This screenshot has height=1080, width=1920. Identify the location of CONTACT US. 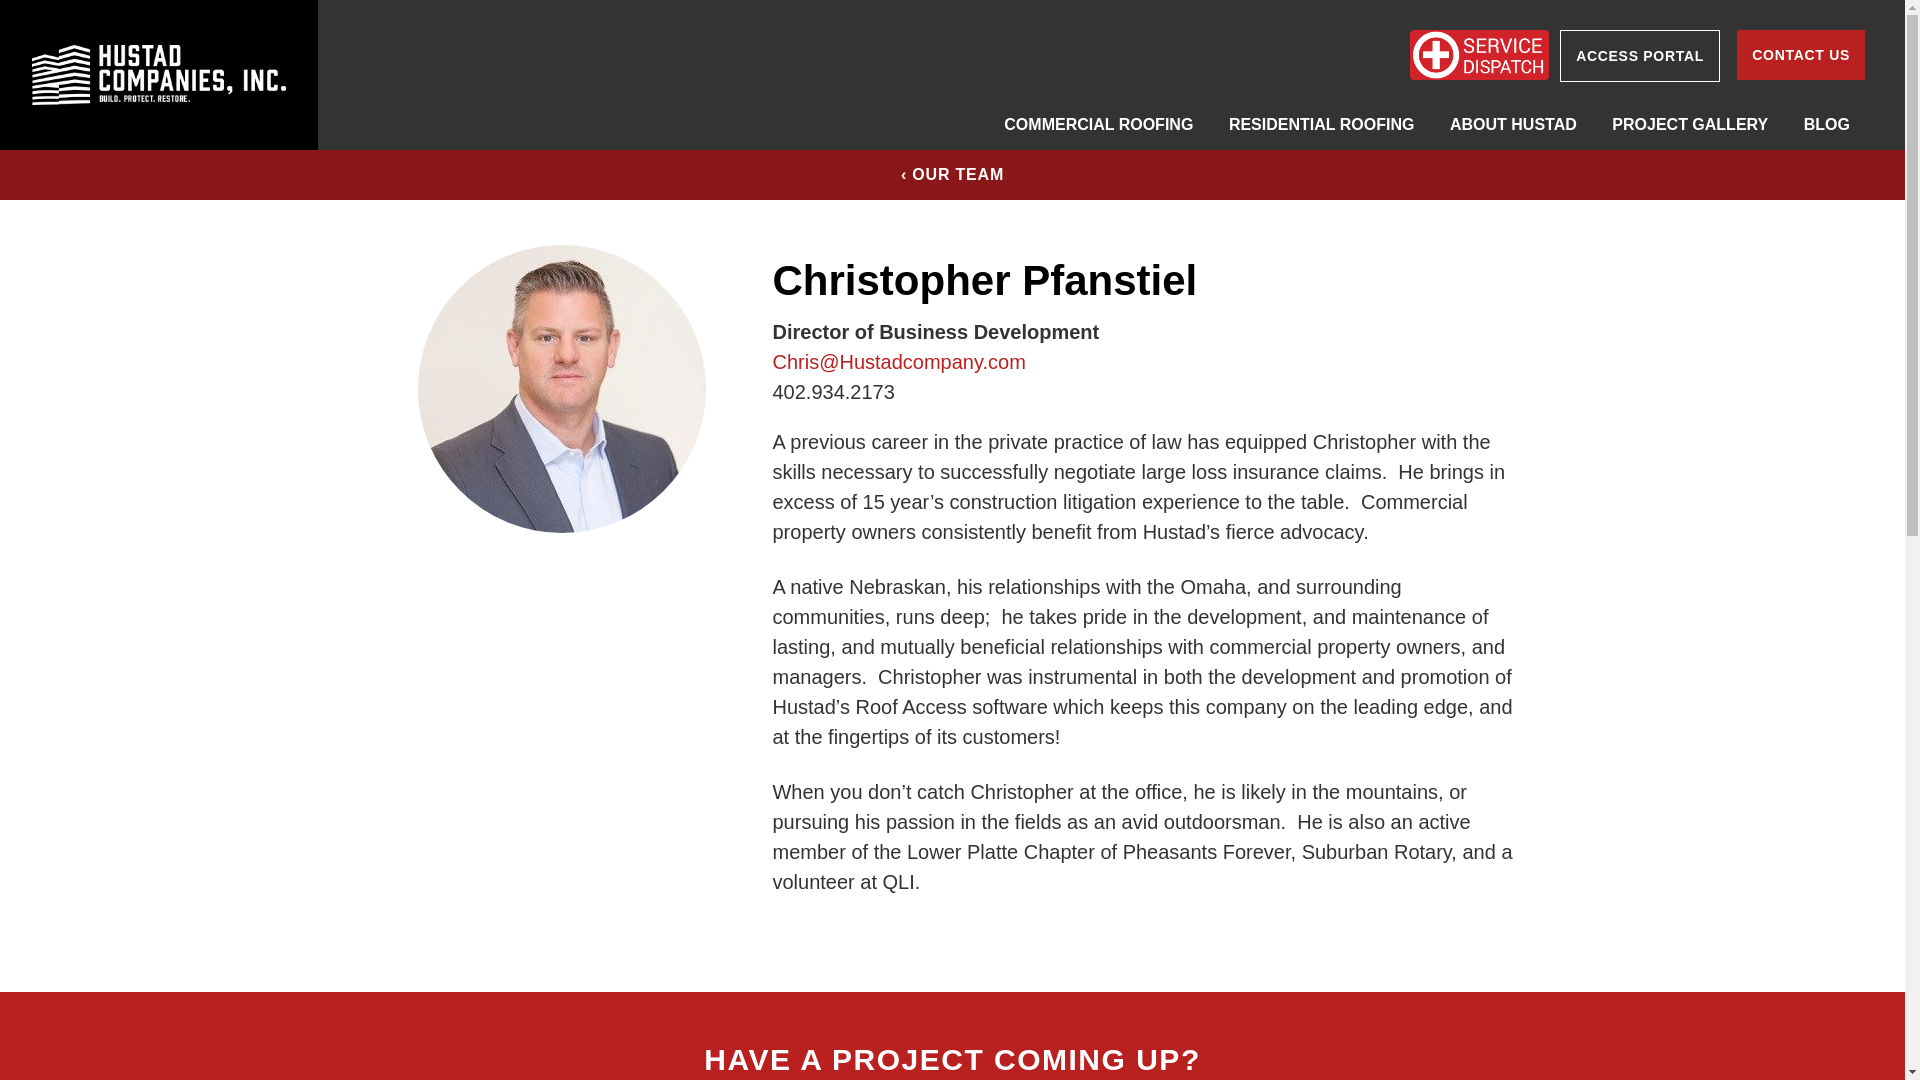
(1800, 54).